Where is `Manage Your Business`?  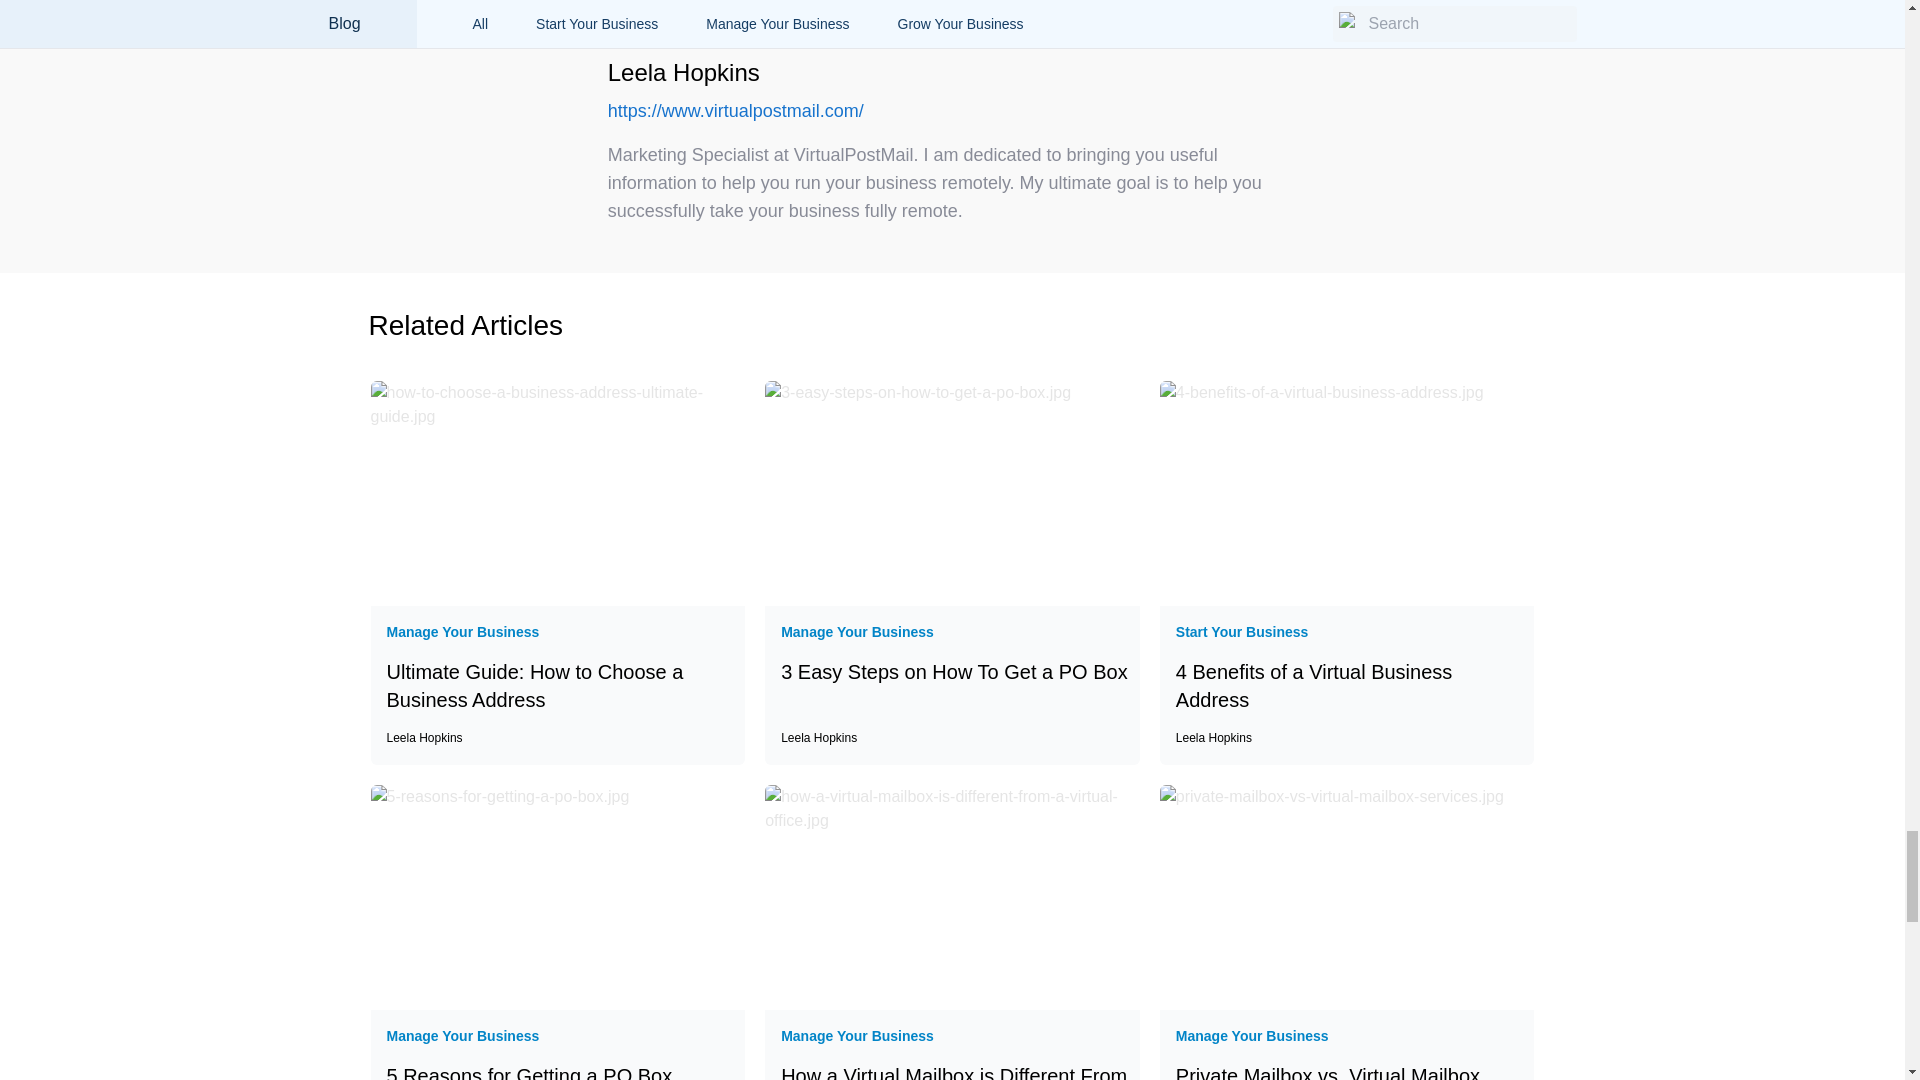
Manage Your Business is located at coordinates (857, 632).